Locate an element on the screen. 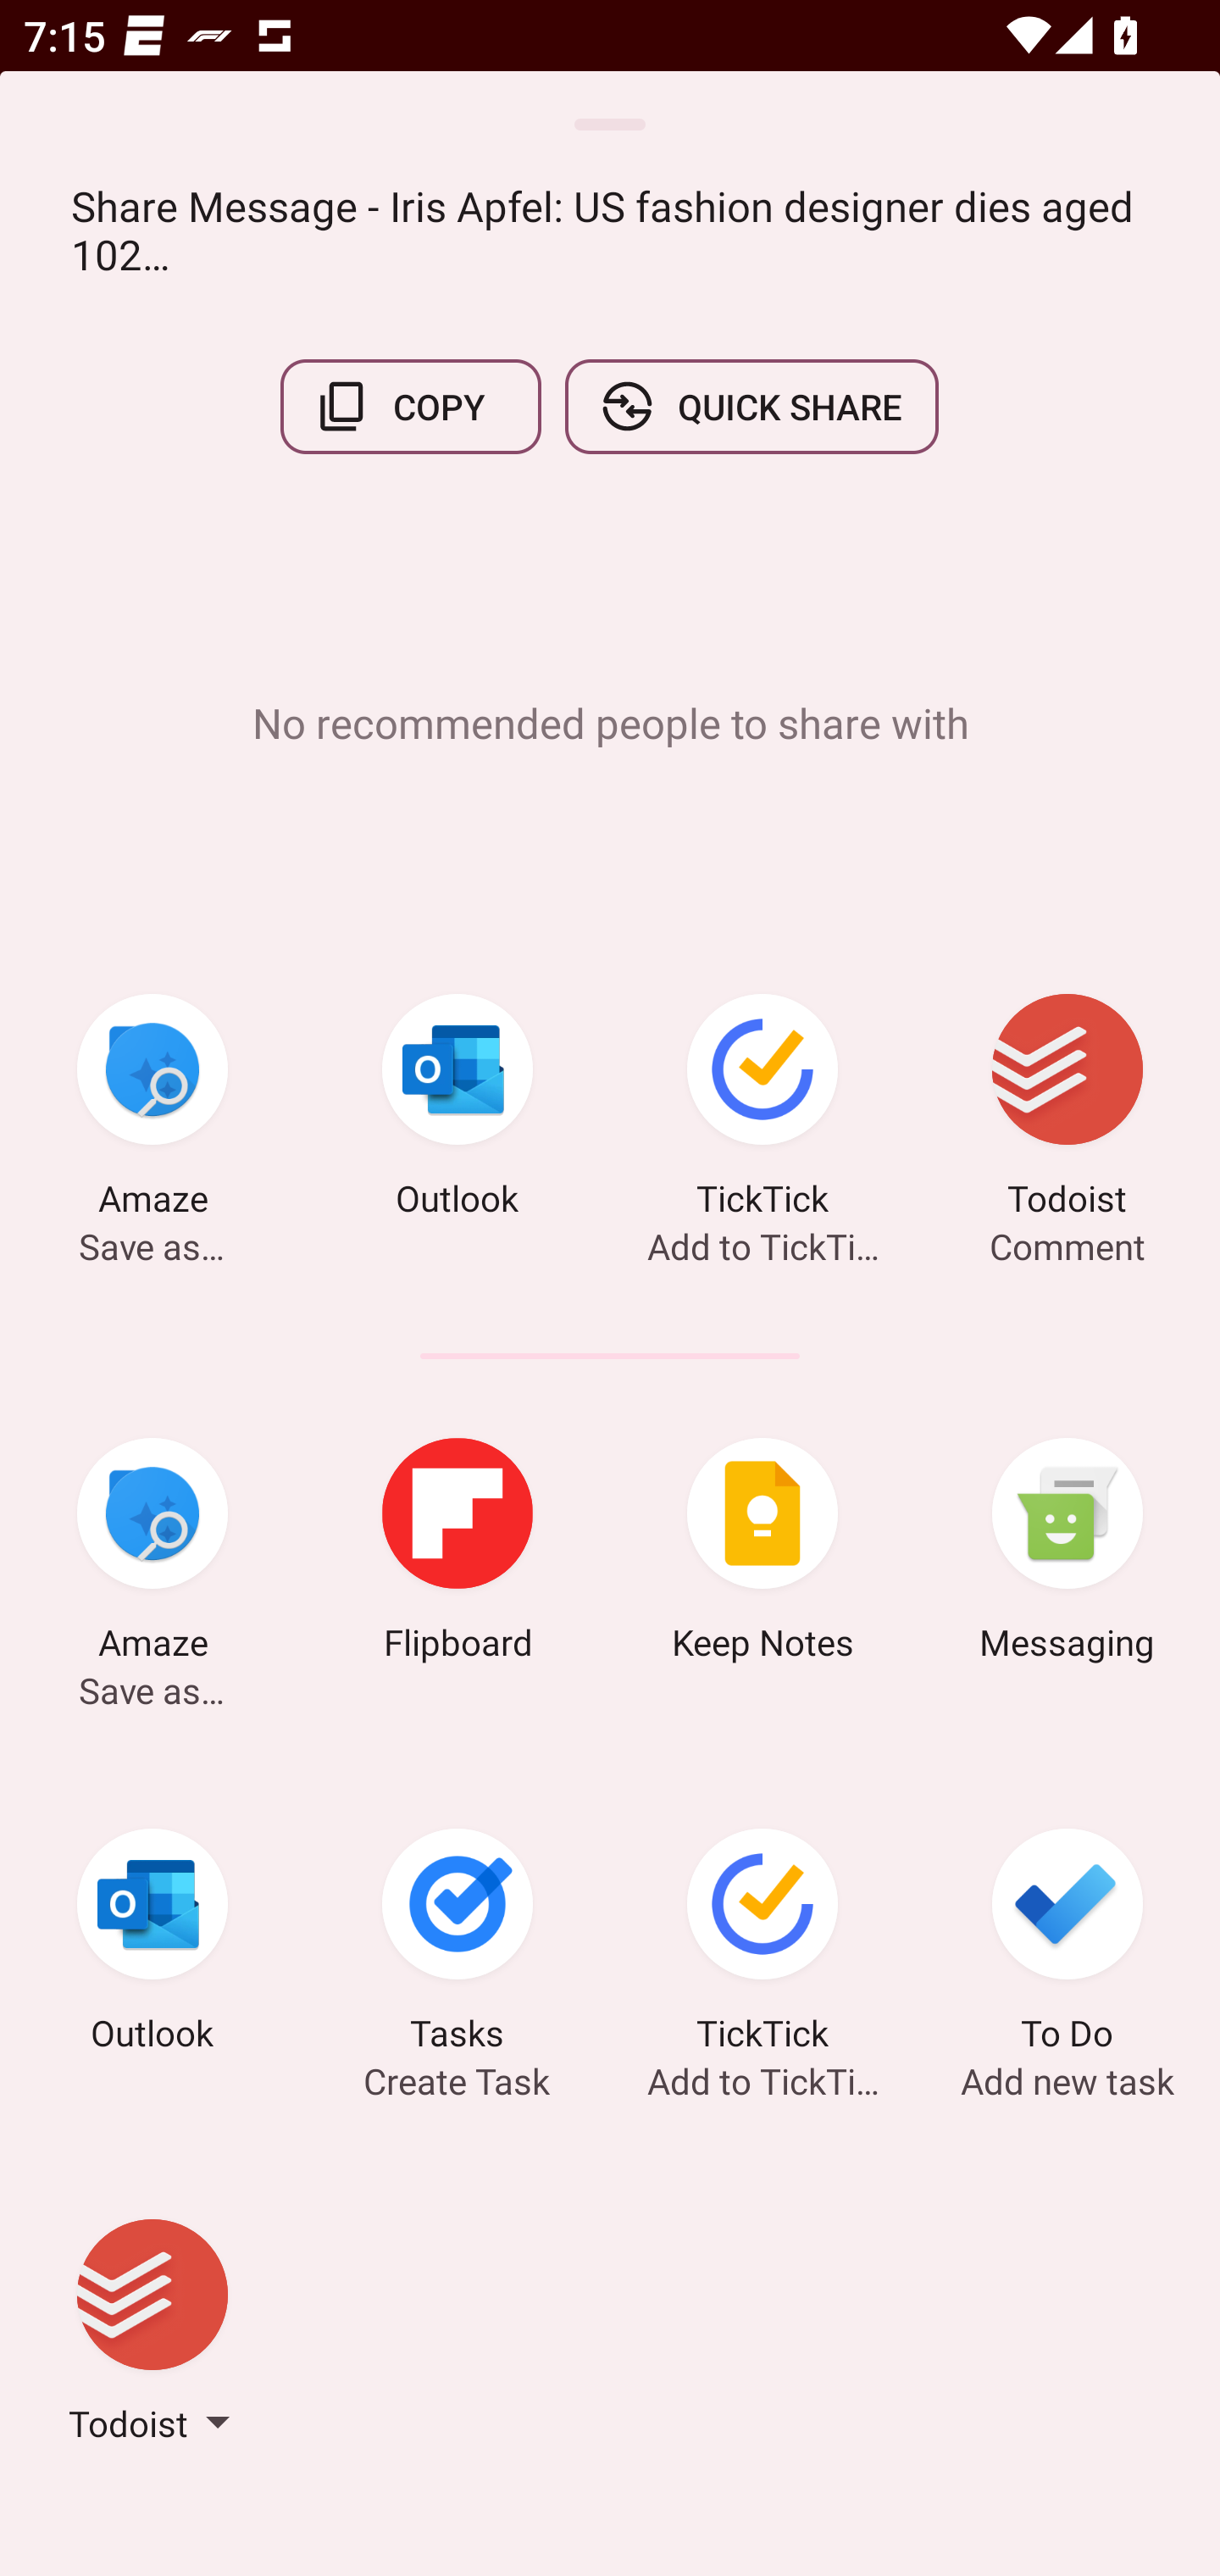  Flipboard is located at coordinates (457, 1554).